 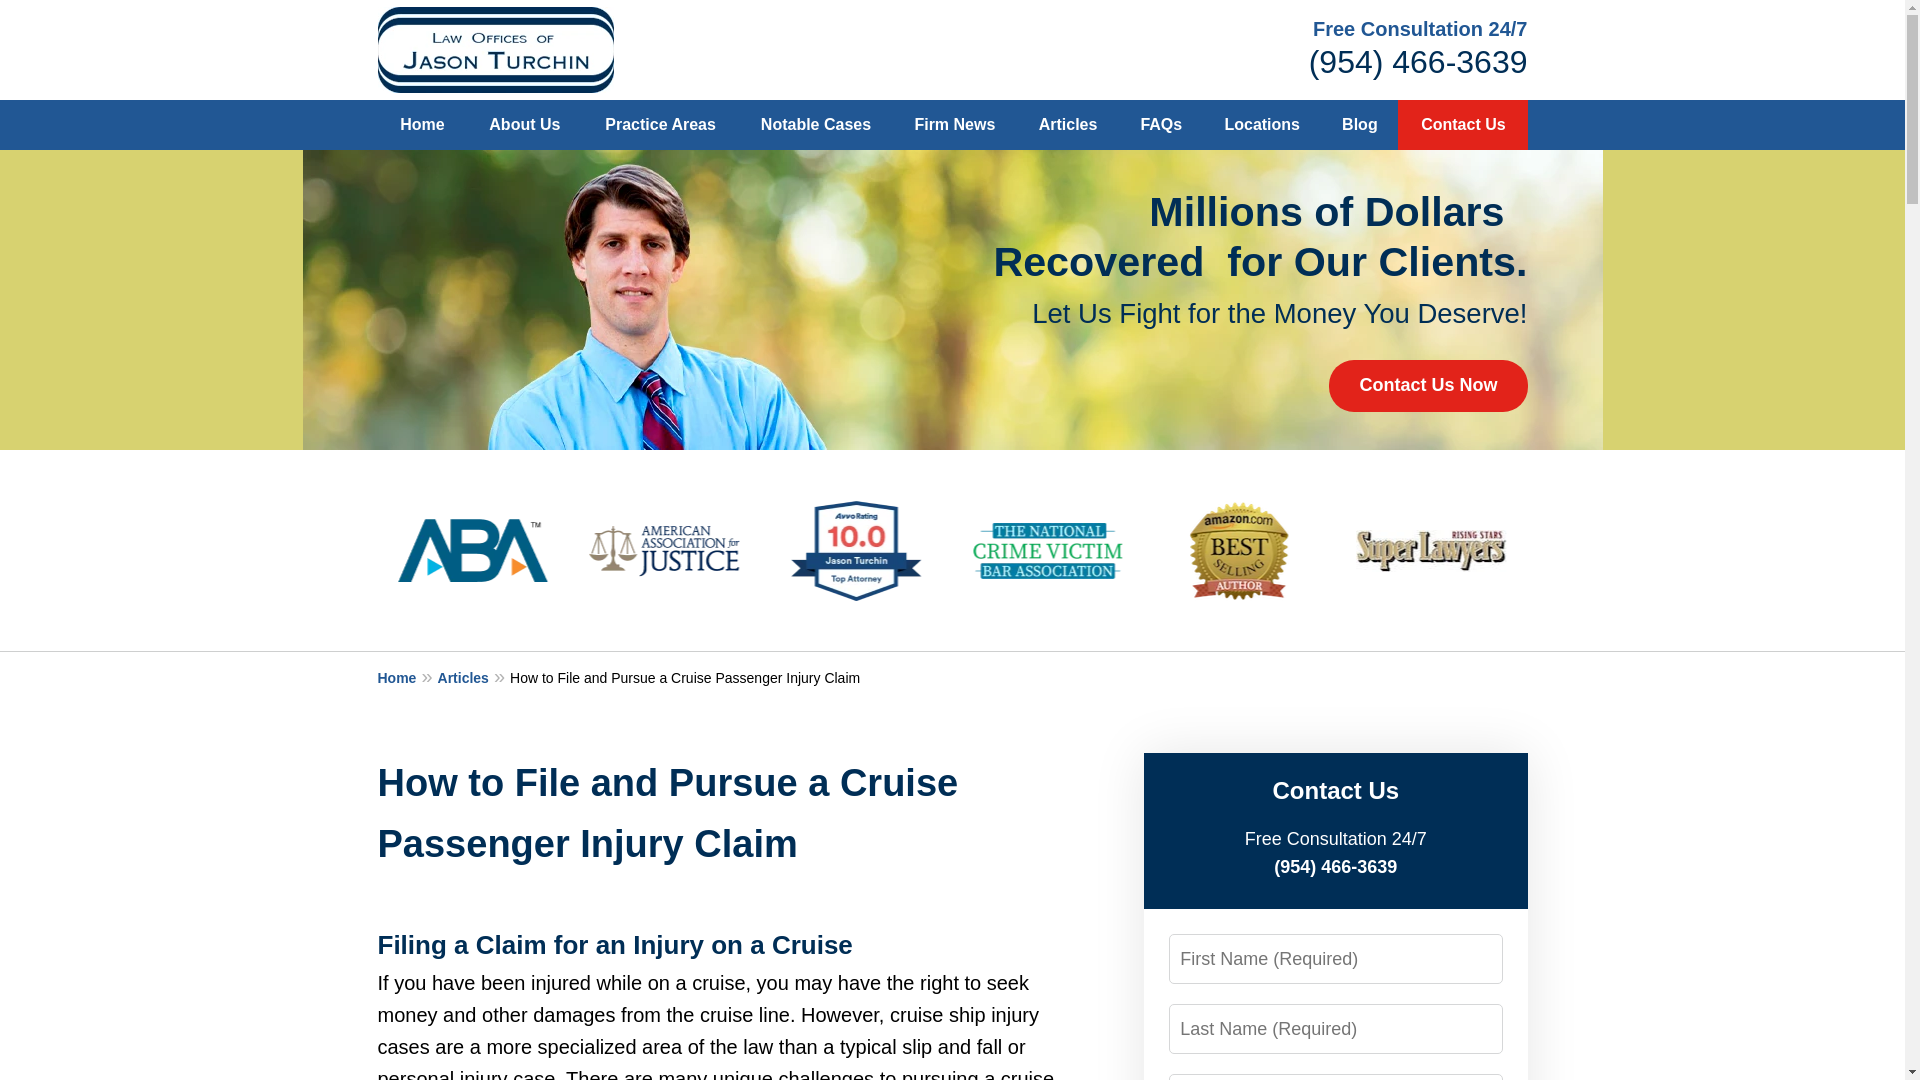 What do you see at coordinates (1161, 125) in the screenshot?
I see `FAQs` at bounding box center [1161, 125].